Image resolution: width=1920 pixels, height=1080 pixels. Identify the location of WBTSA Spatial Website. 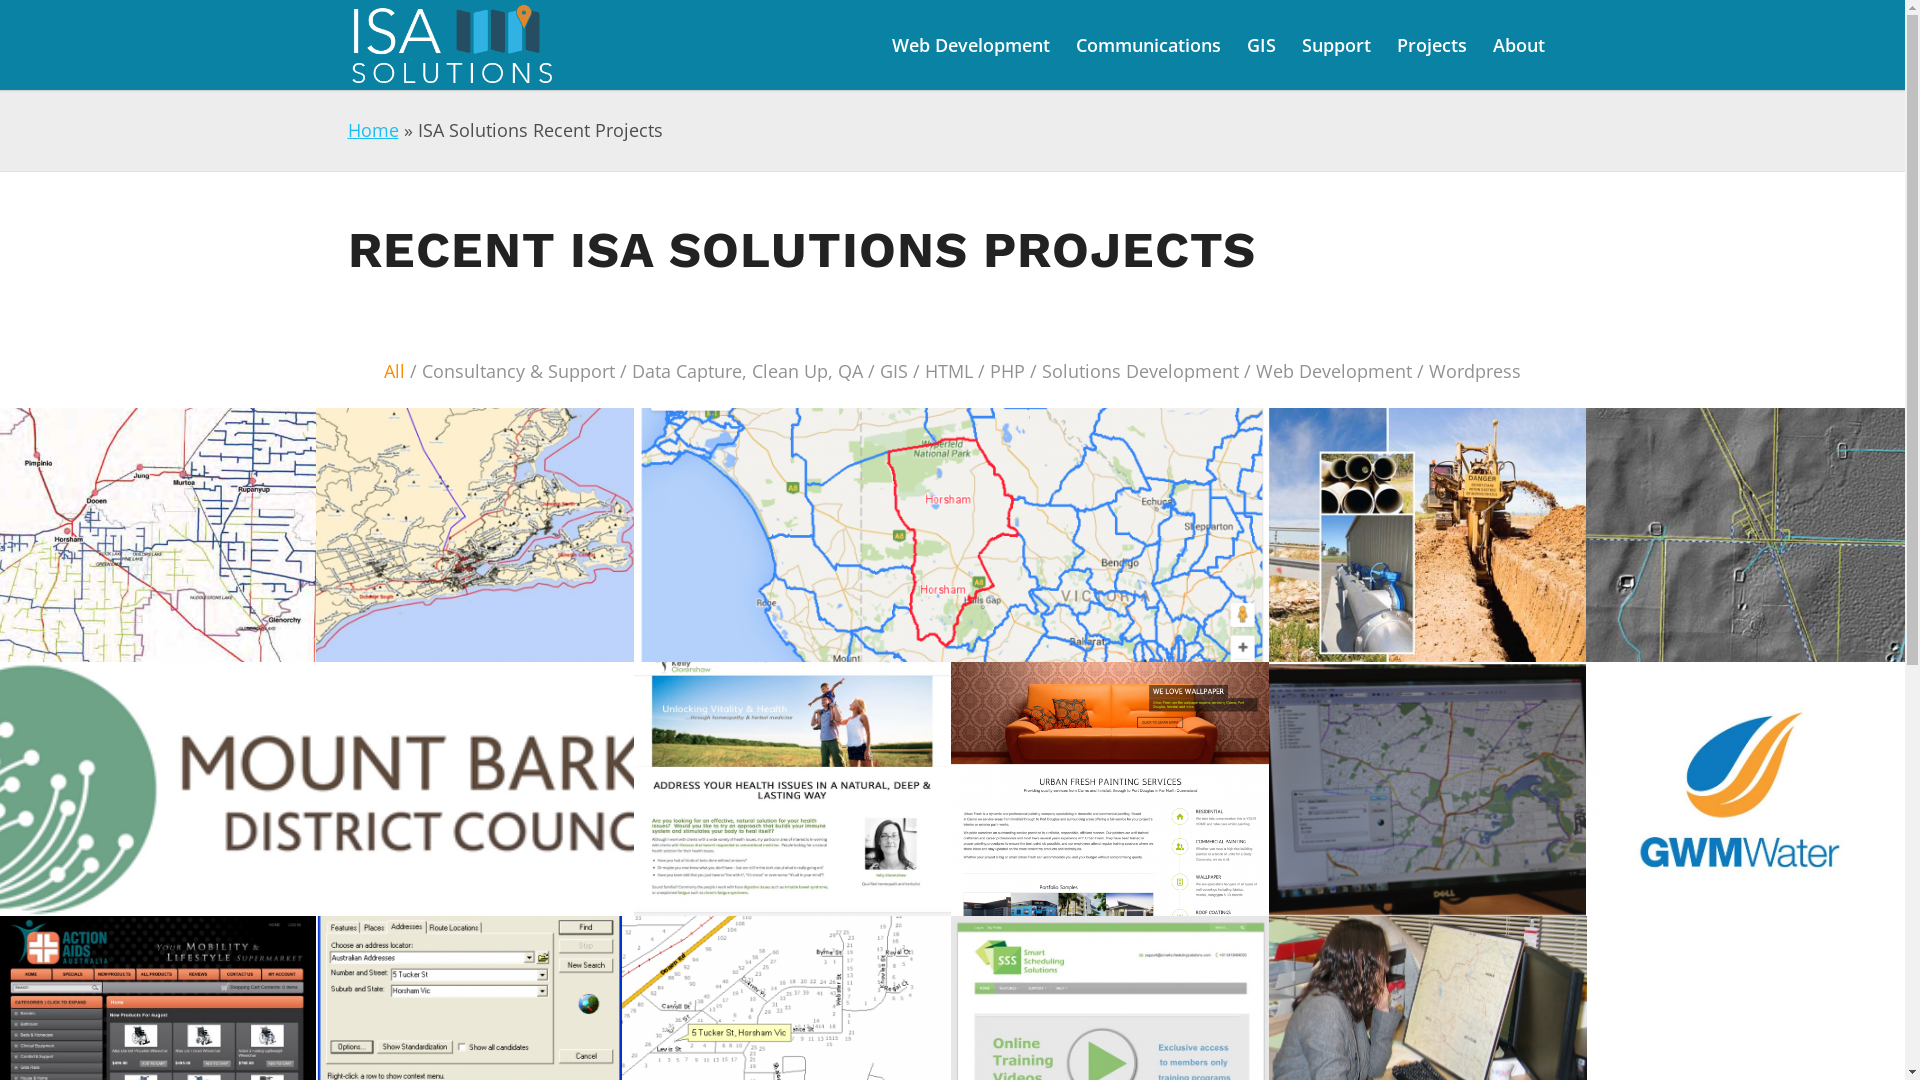
(952, 535).